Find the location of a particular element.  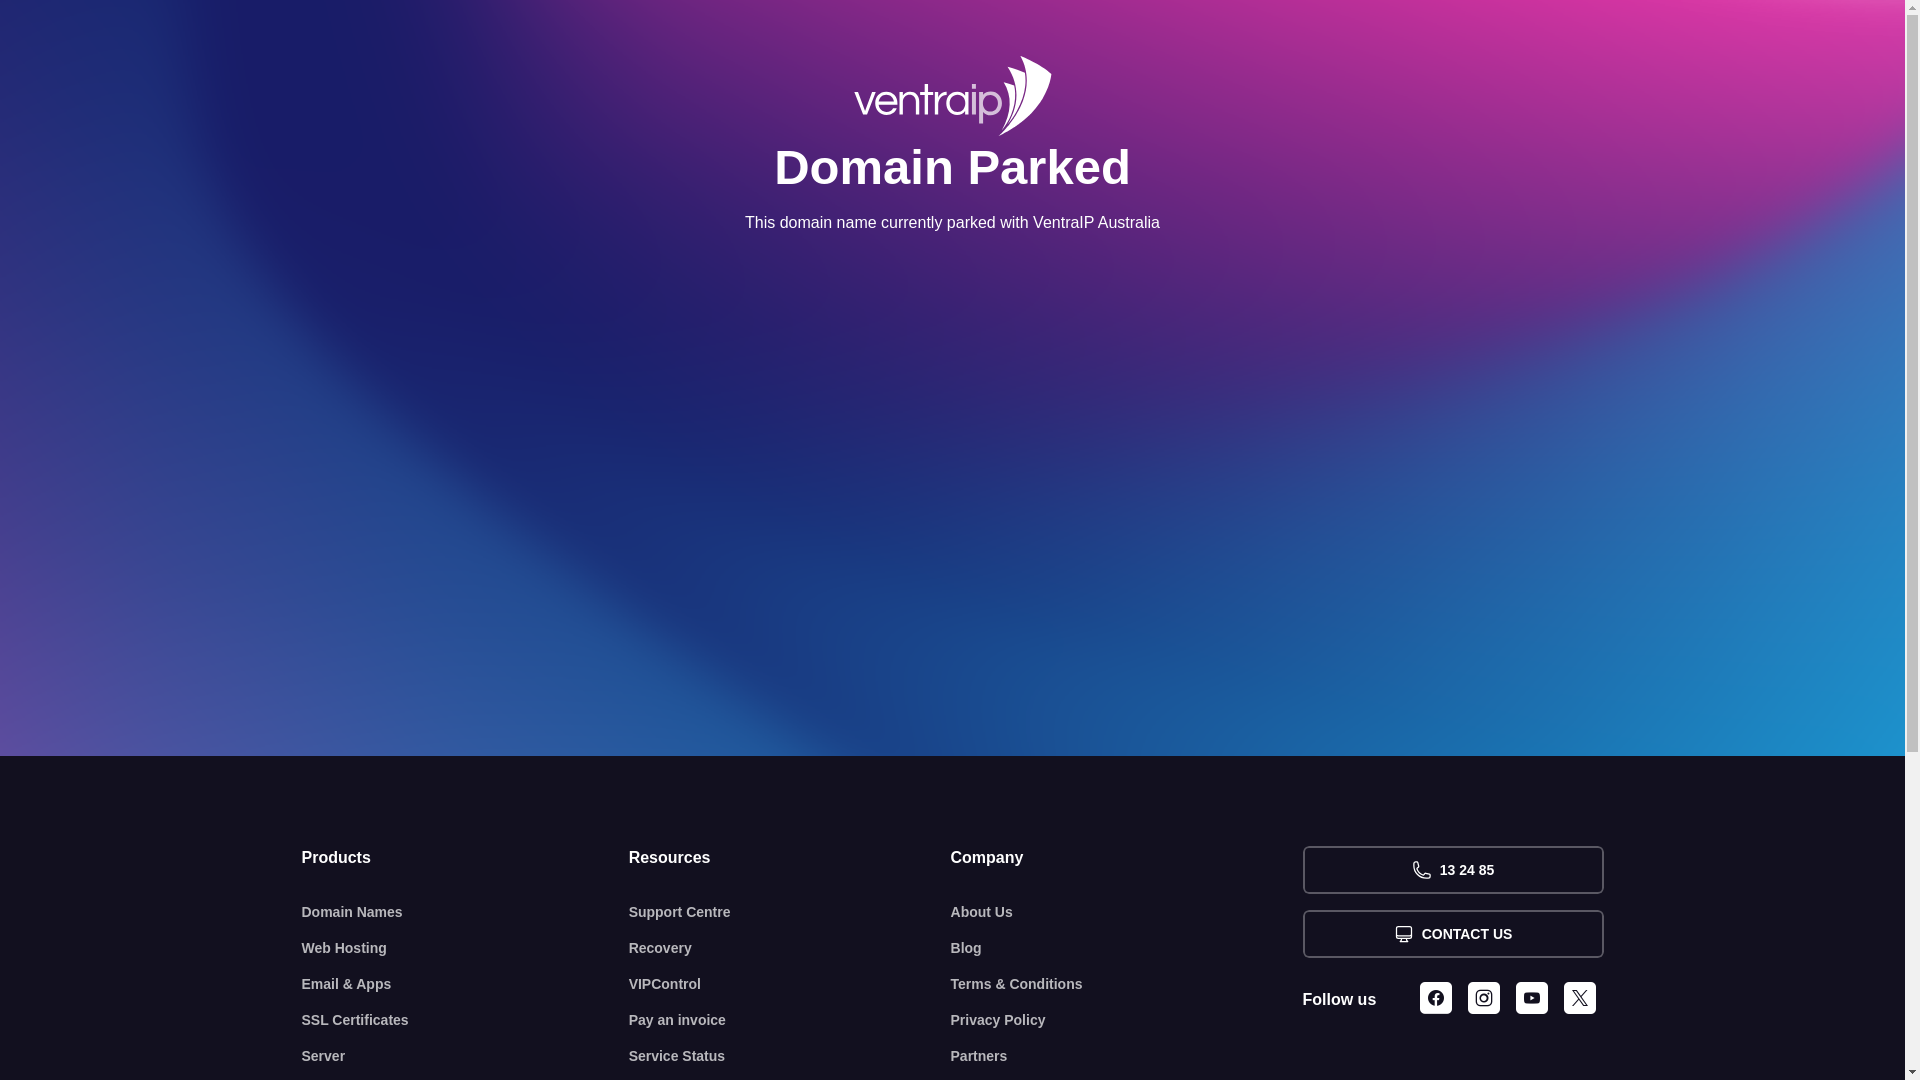

Partners is located at coordinates (1127, 1056).